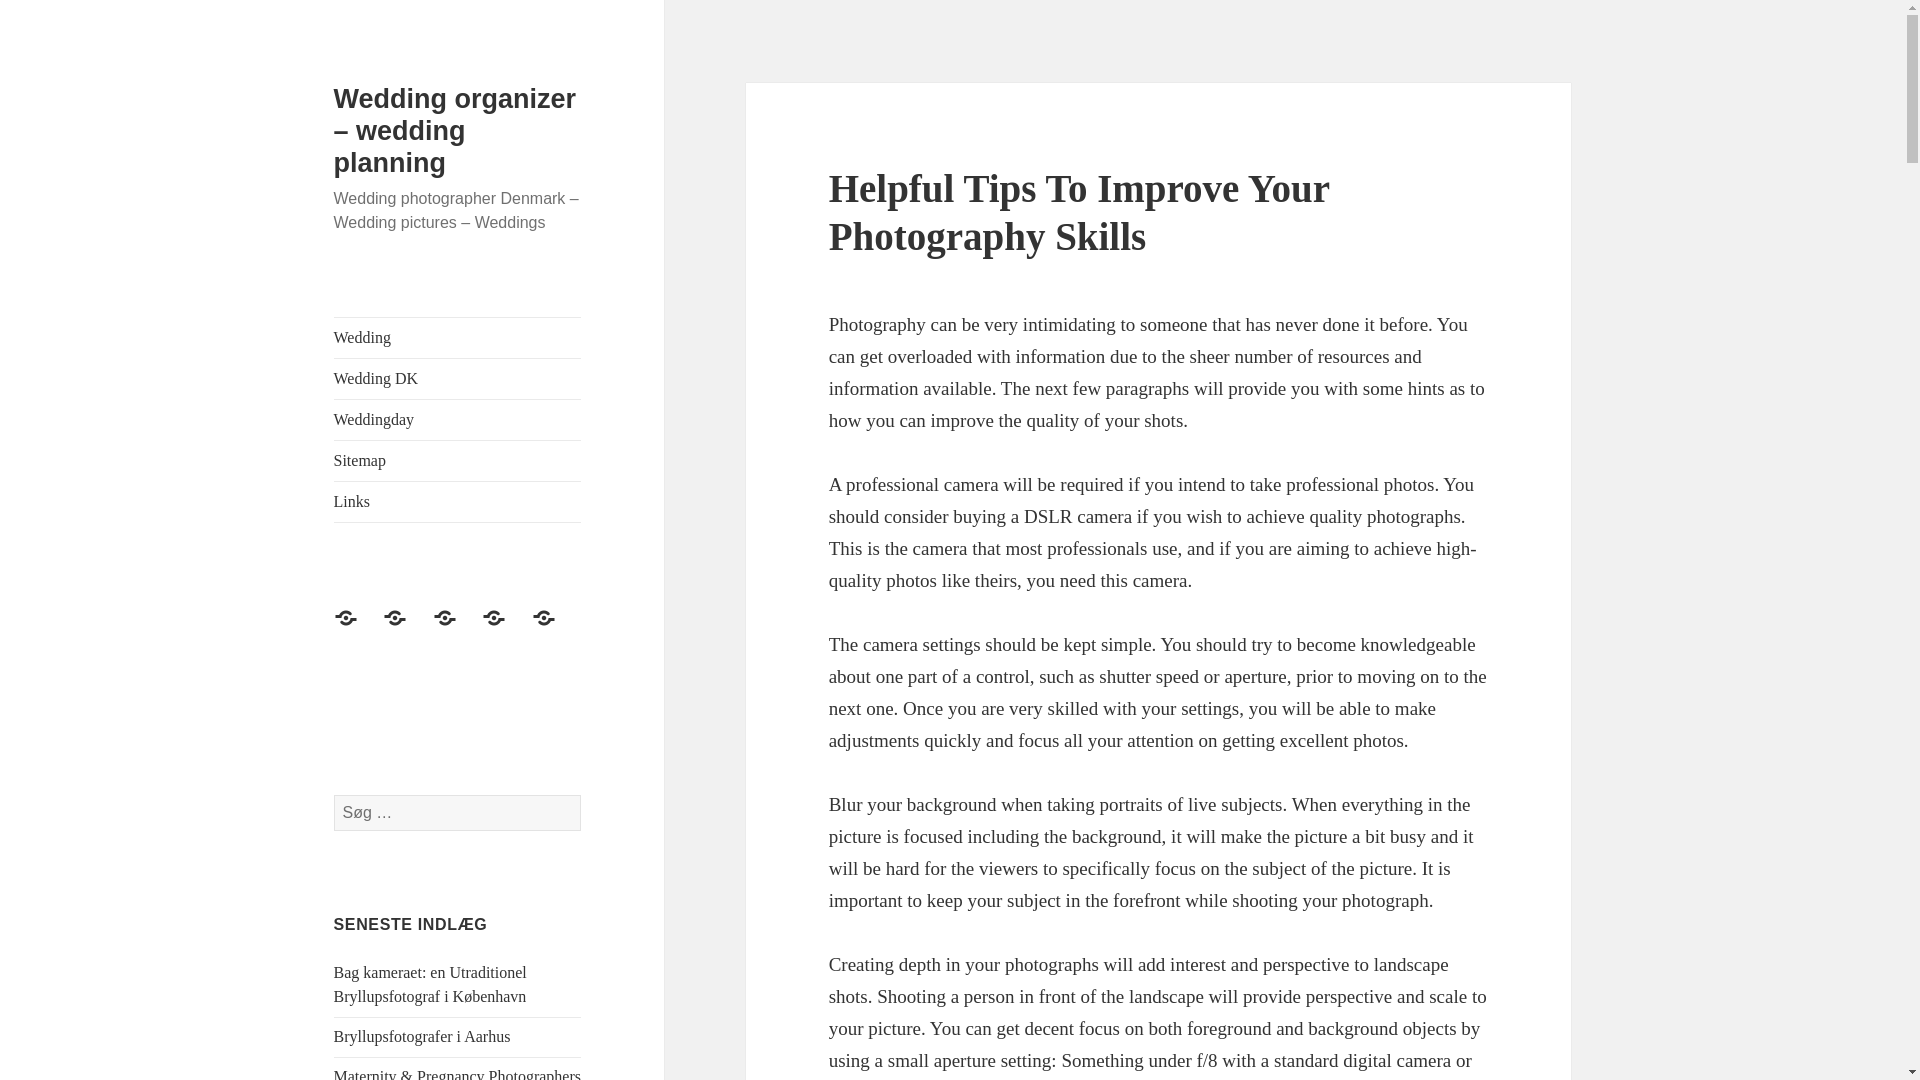 Image resolution: width=1920 pixels, height=1080 pixels. I want to click on Wedding DK, so click(458, 378).